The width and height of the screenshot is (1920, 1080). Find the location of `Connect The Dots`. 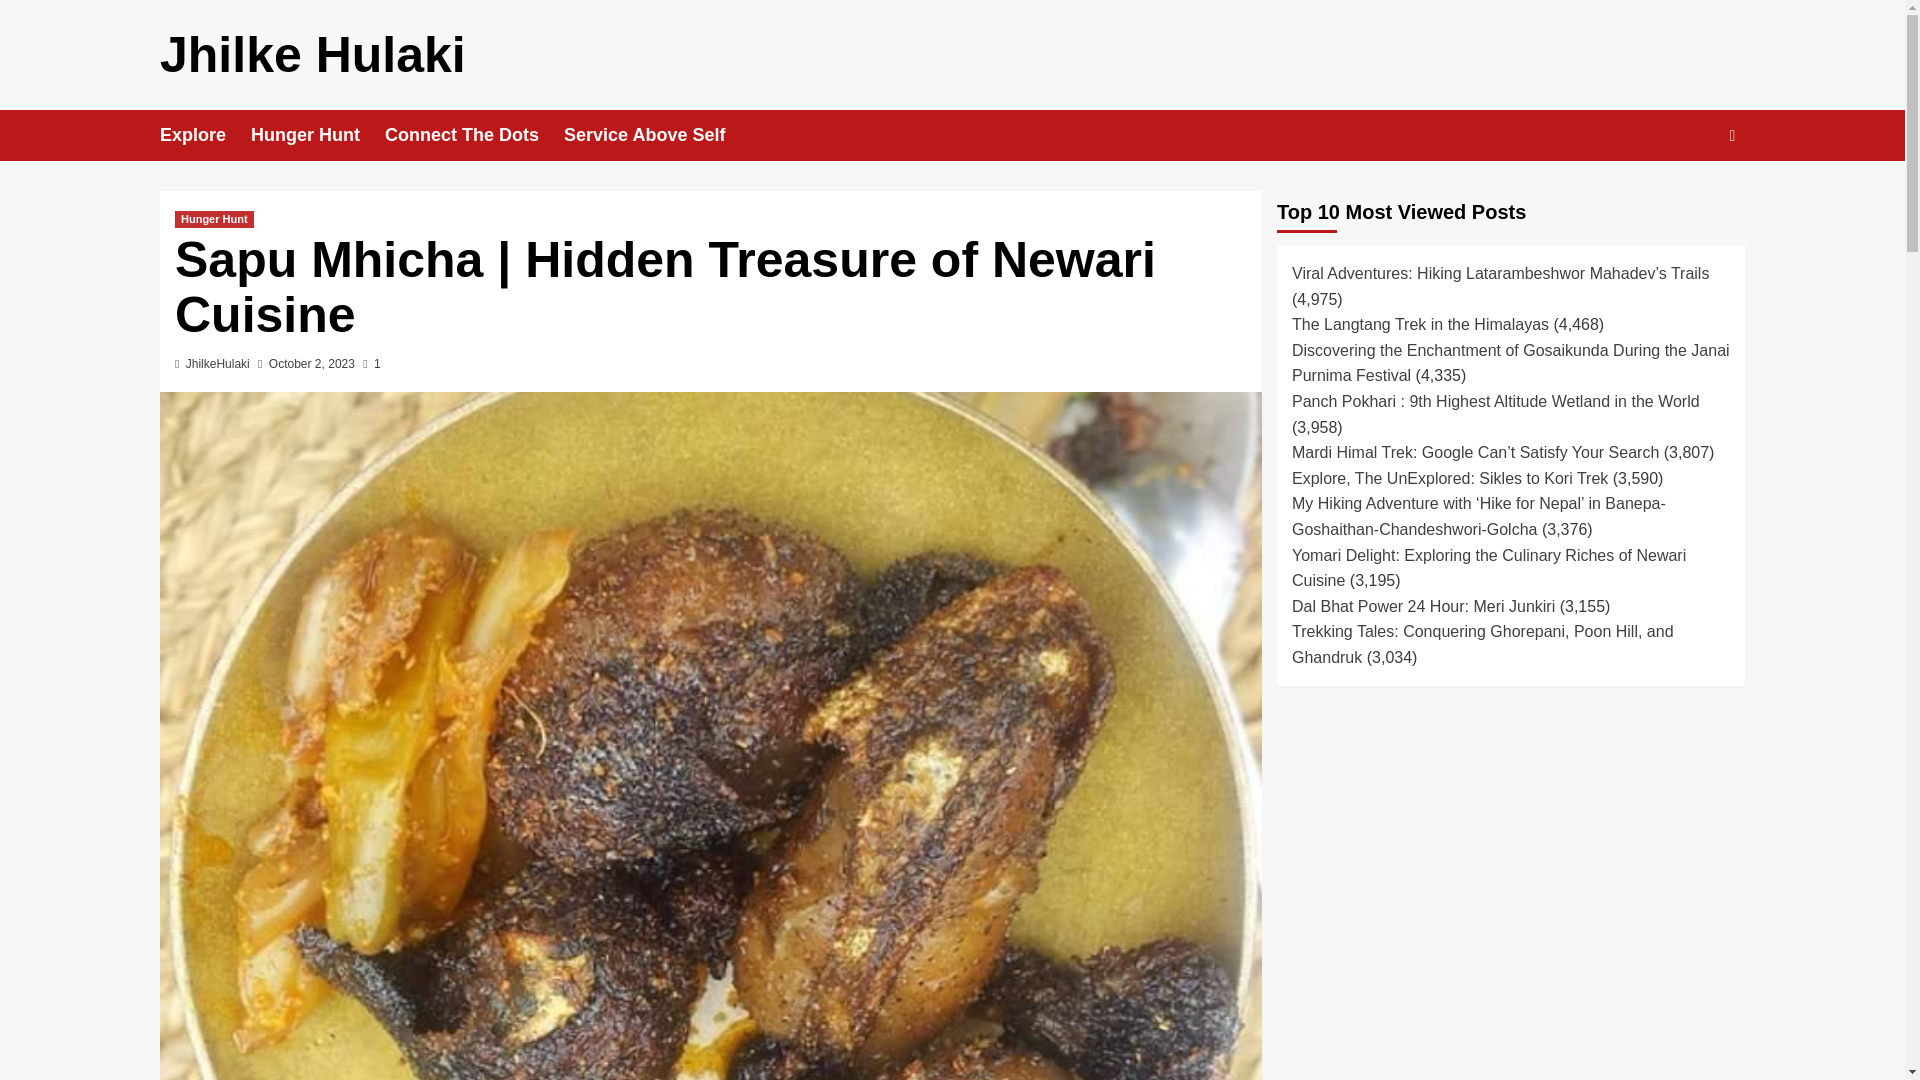

Connect The Dots is located at coordinates (474, 135).